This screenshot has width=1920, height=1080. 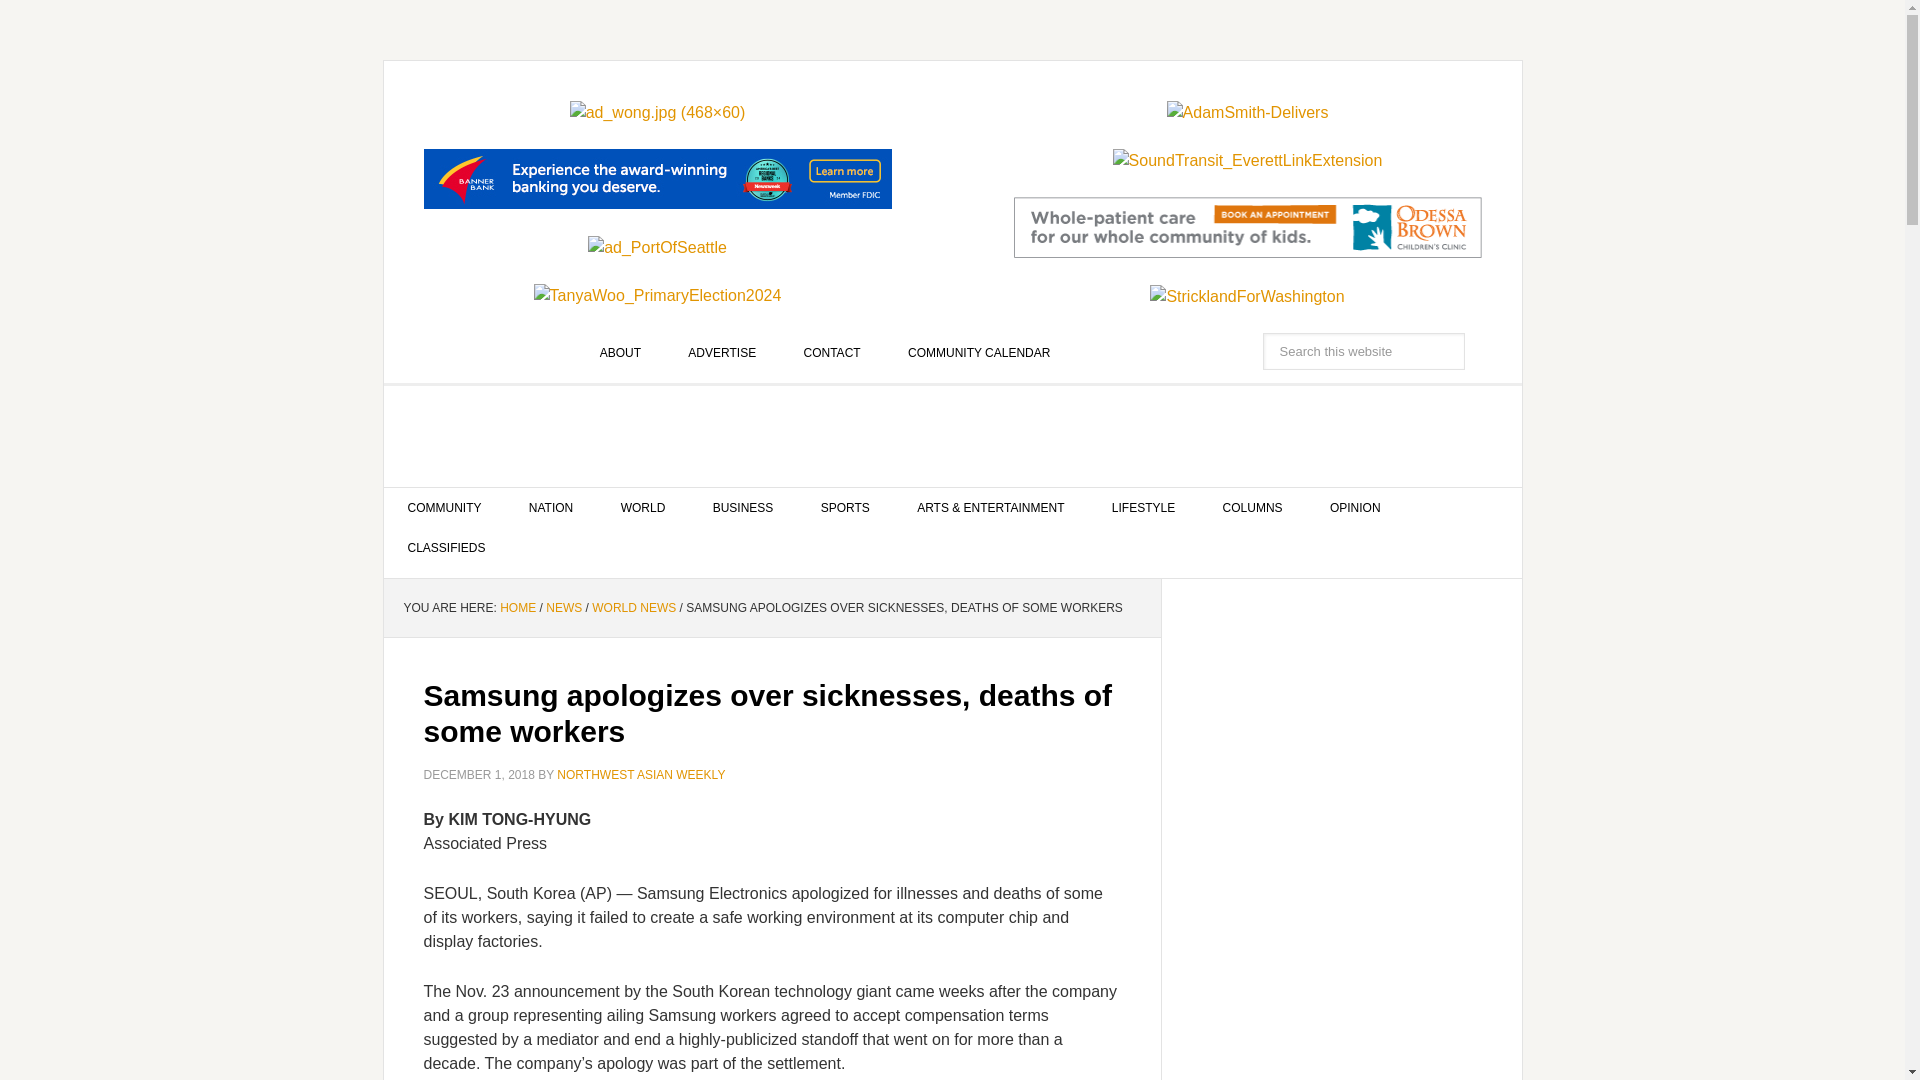 I want to click on COMMUNITY, so click(x=445, y=508).